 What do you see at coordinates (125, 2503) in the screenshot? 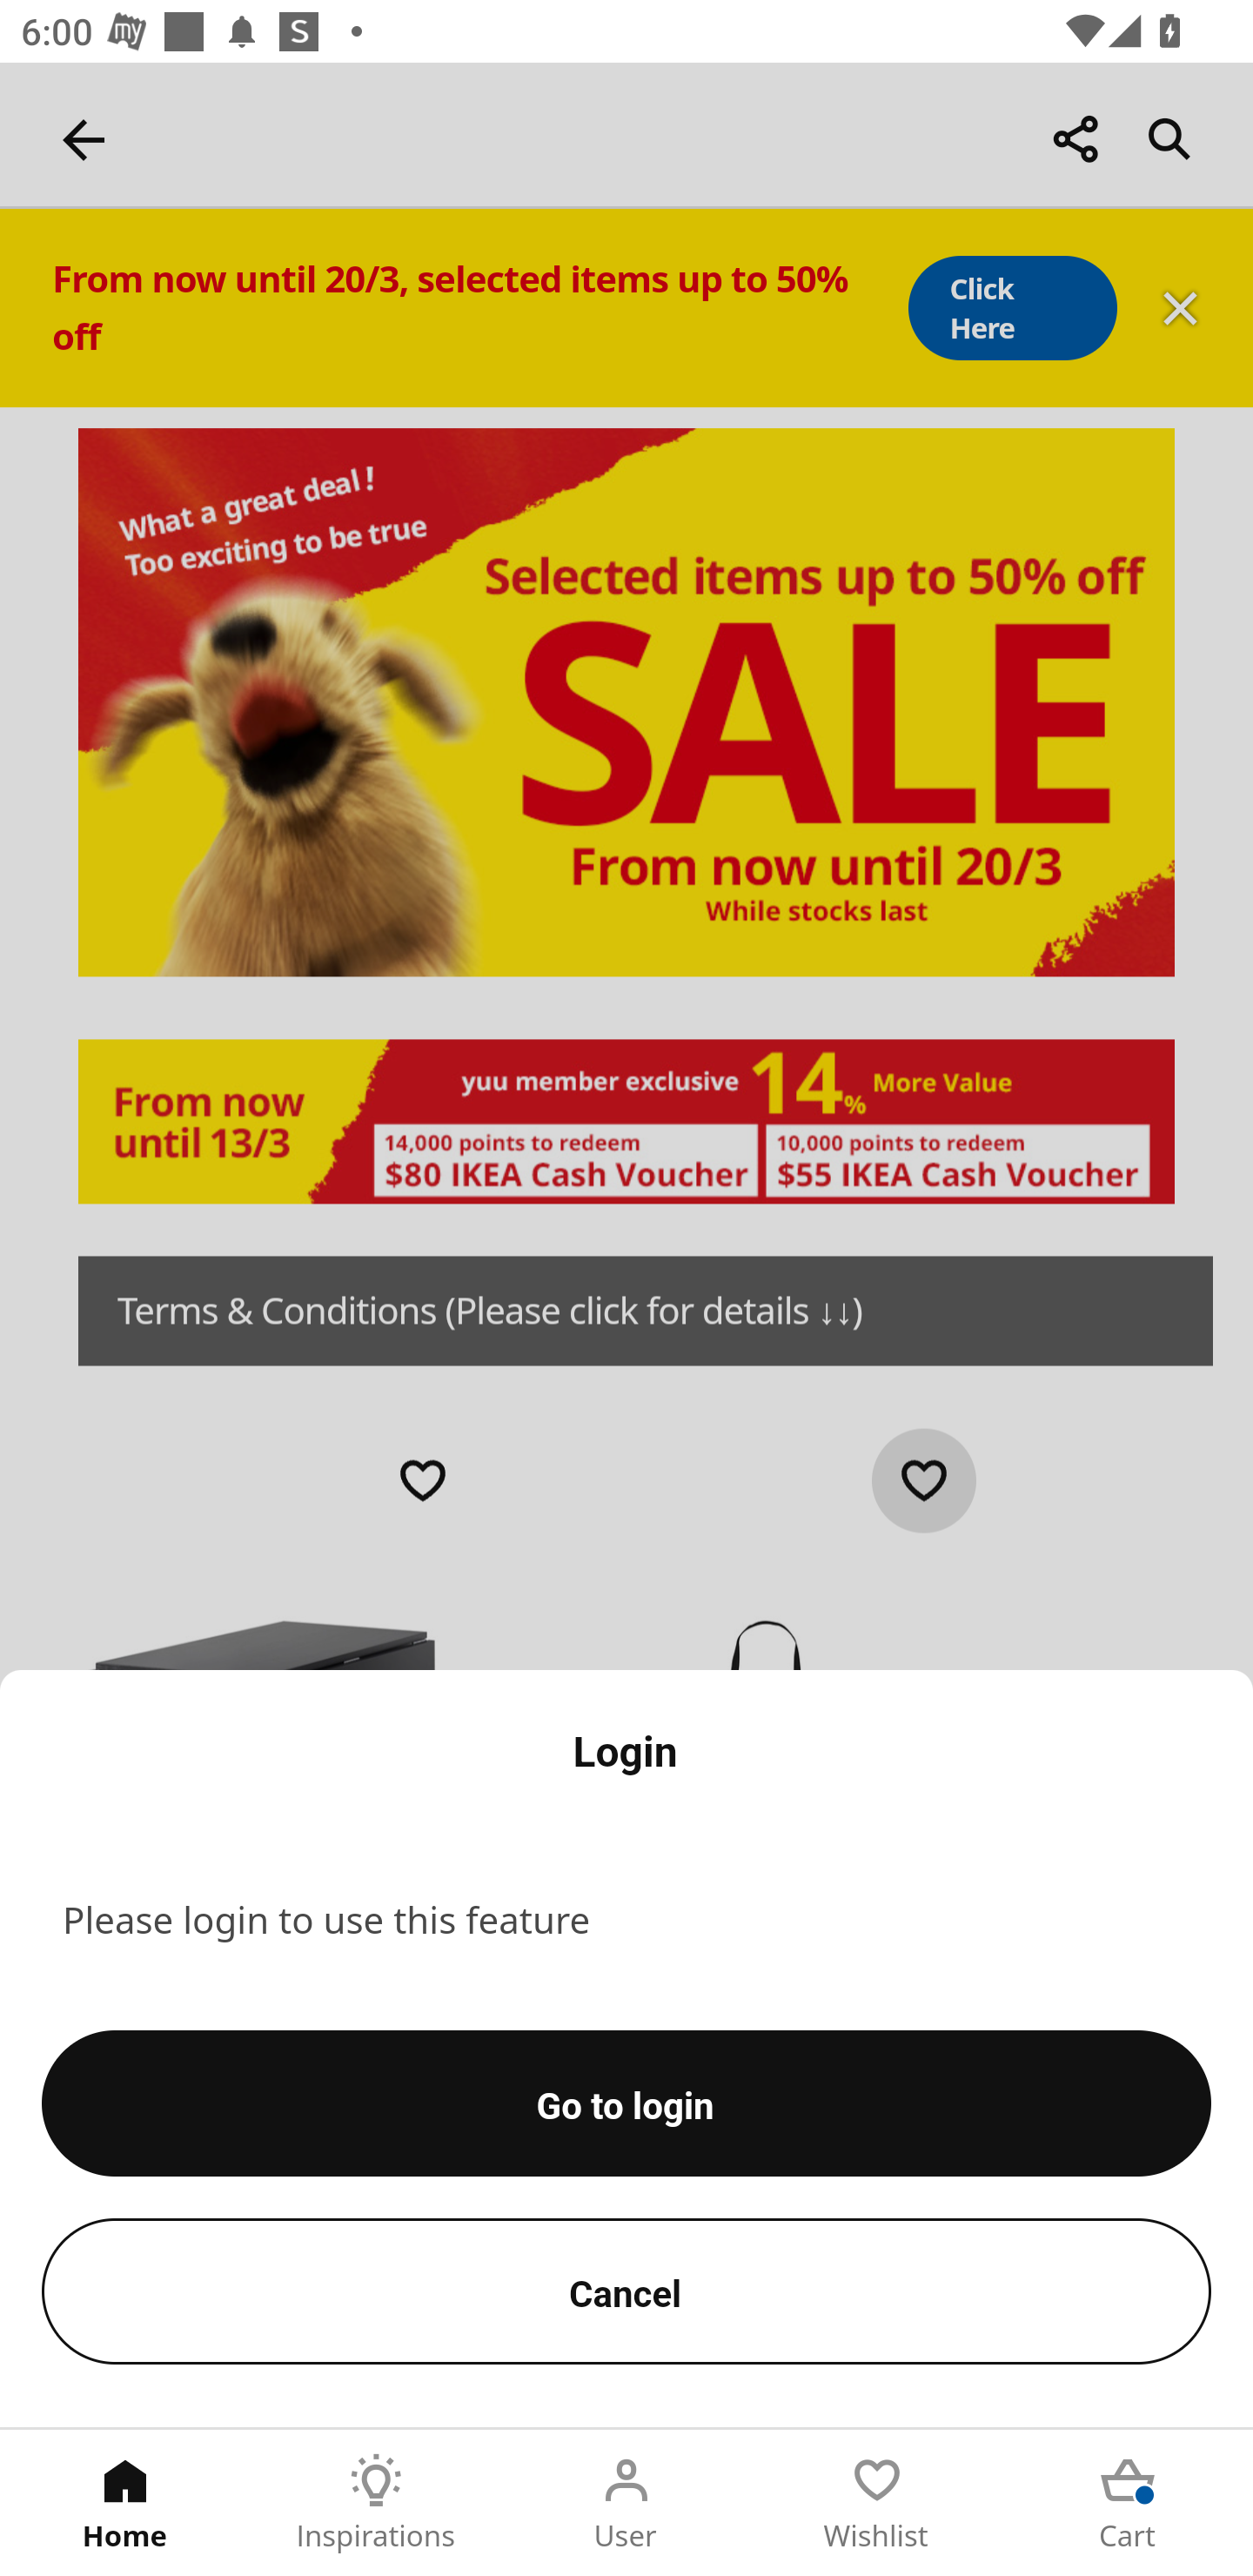
I see `Home
Tab 1 of 5` at bounding box center [125, 2503].